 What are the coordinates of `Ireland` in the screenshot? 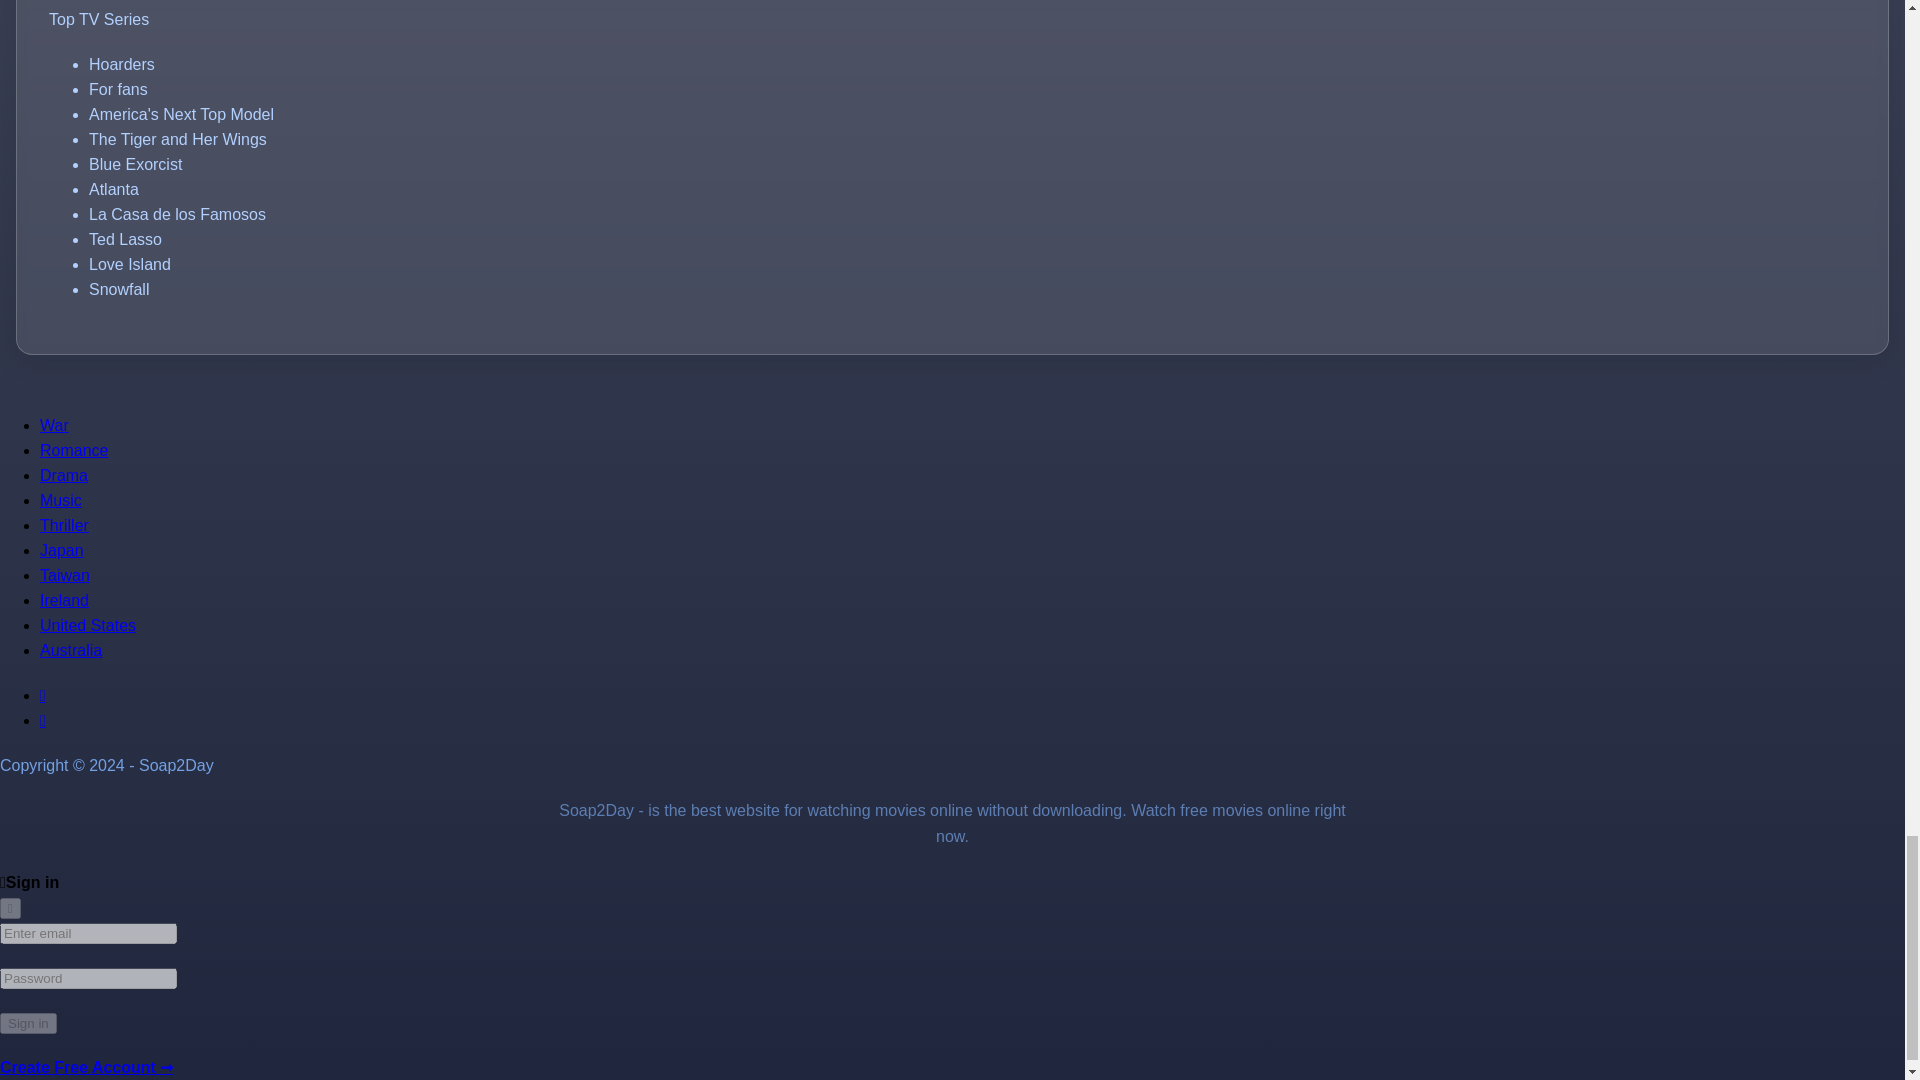 It's located at (64, 600).